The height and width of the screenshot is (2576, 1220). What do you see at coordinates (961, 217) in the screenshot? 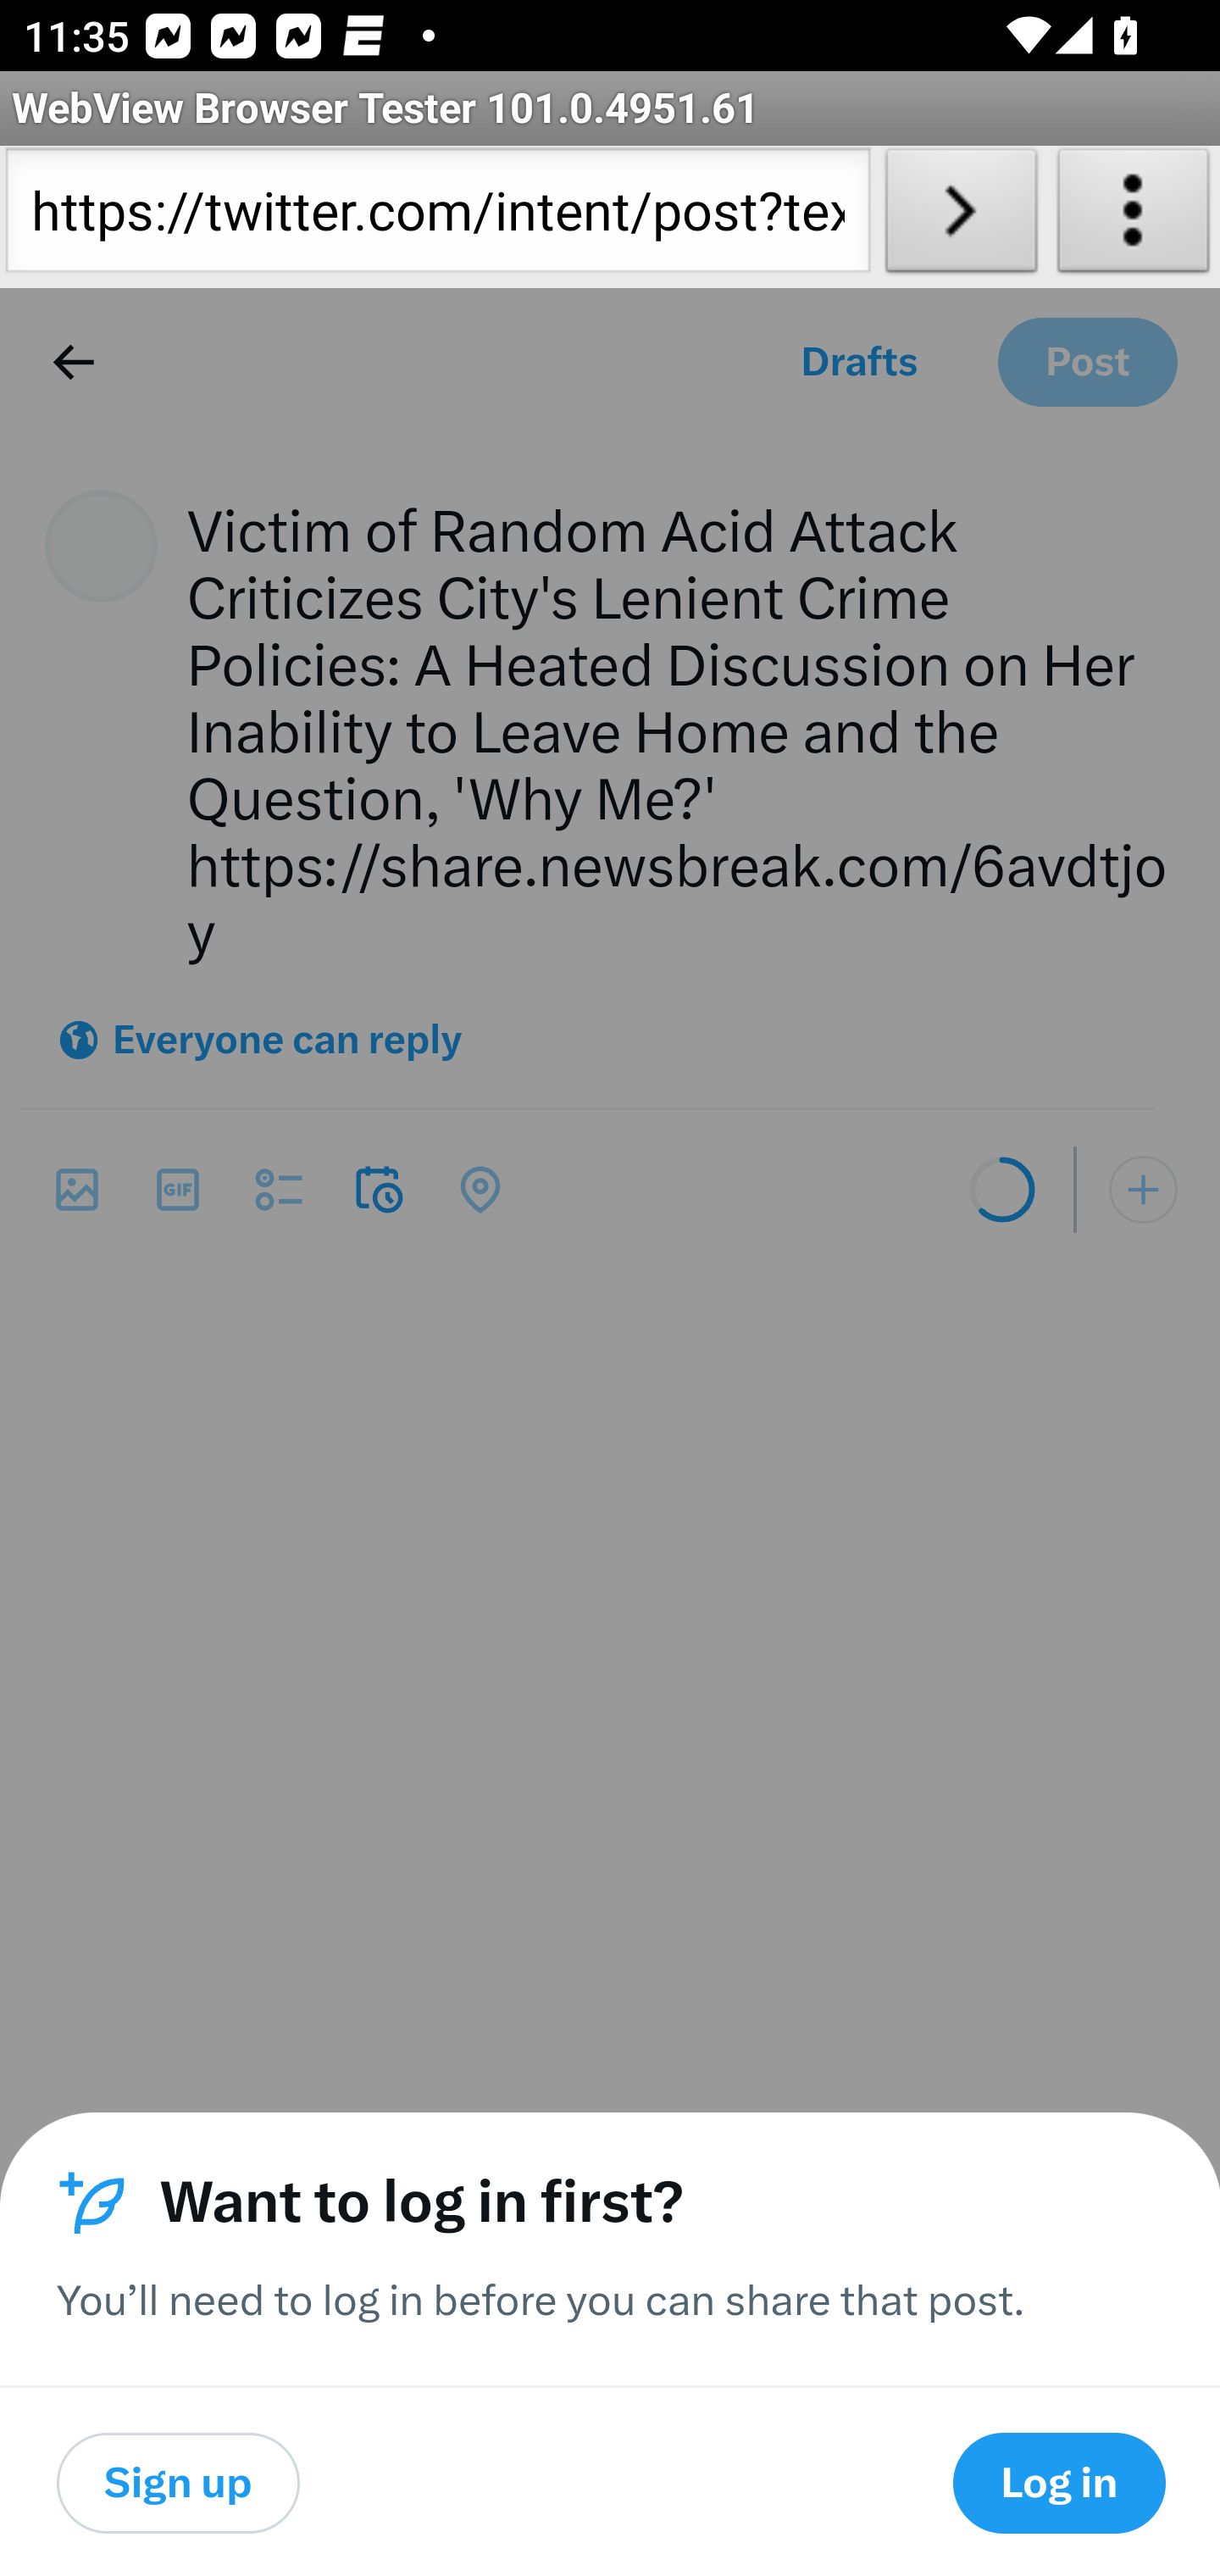
I see `Load URL` at bounding box center [961, 217].